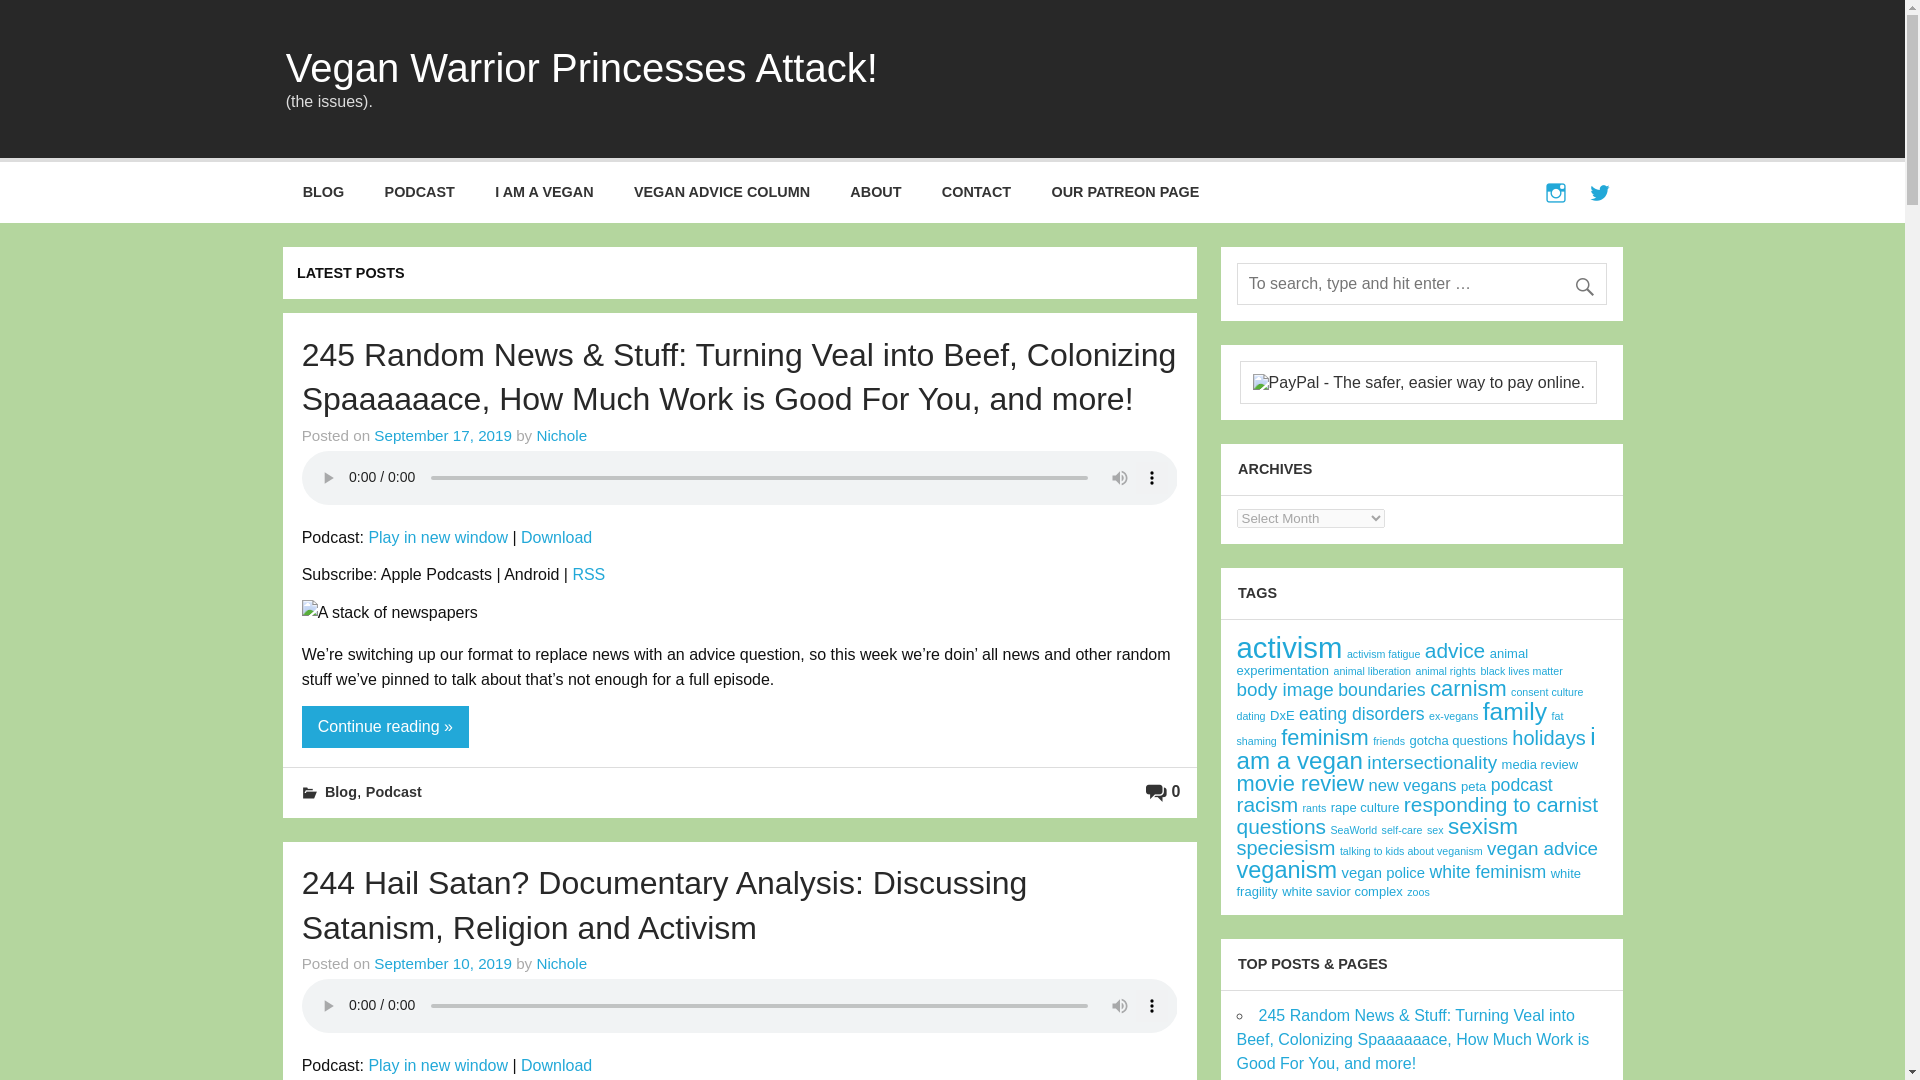 This screenshot has width=1920, height=1080. What do you see at coordinates (443, 963) in the screenshot?
I see `2:30 am` at bounding box center [443, 963].